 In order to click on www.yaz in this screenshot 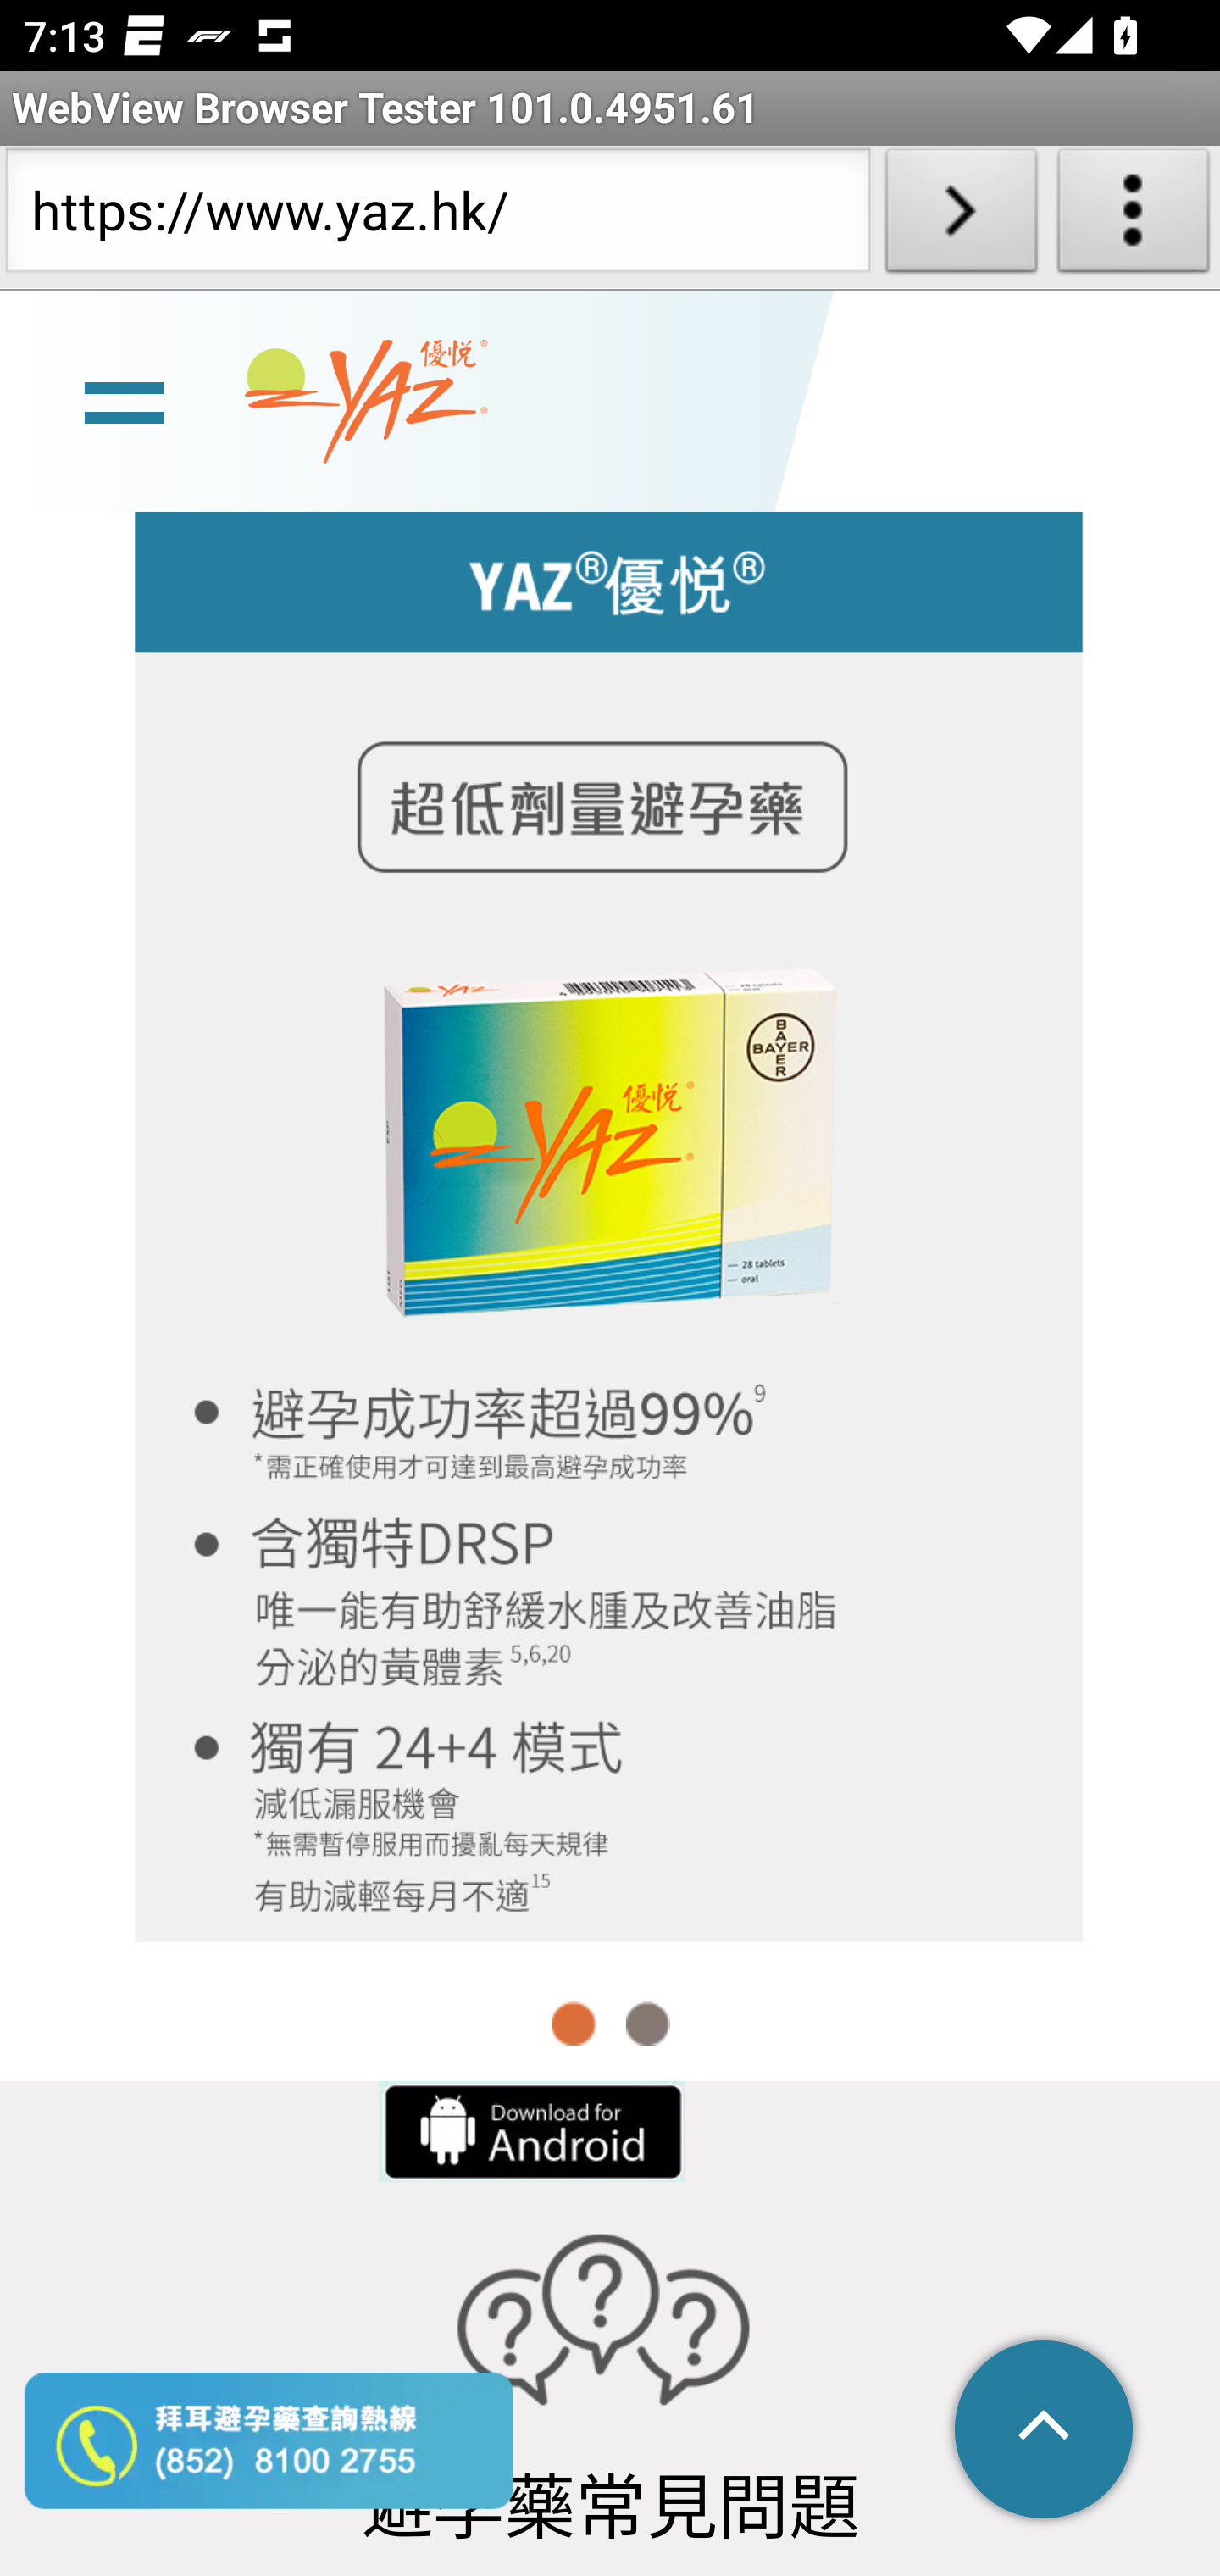, I will do `click(366, 402)`.